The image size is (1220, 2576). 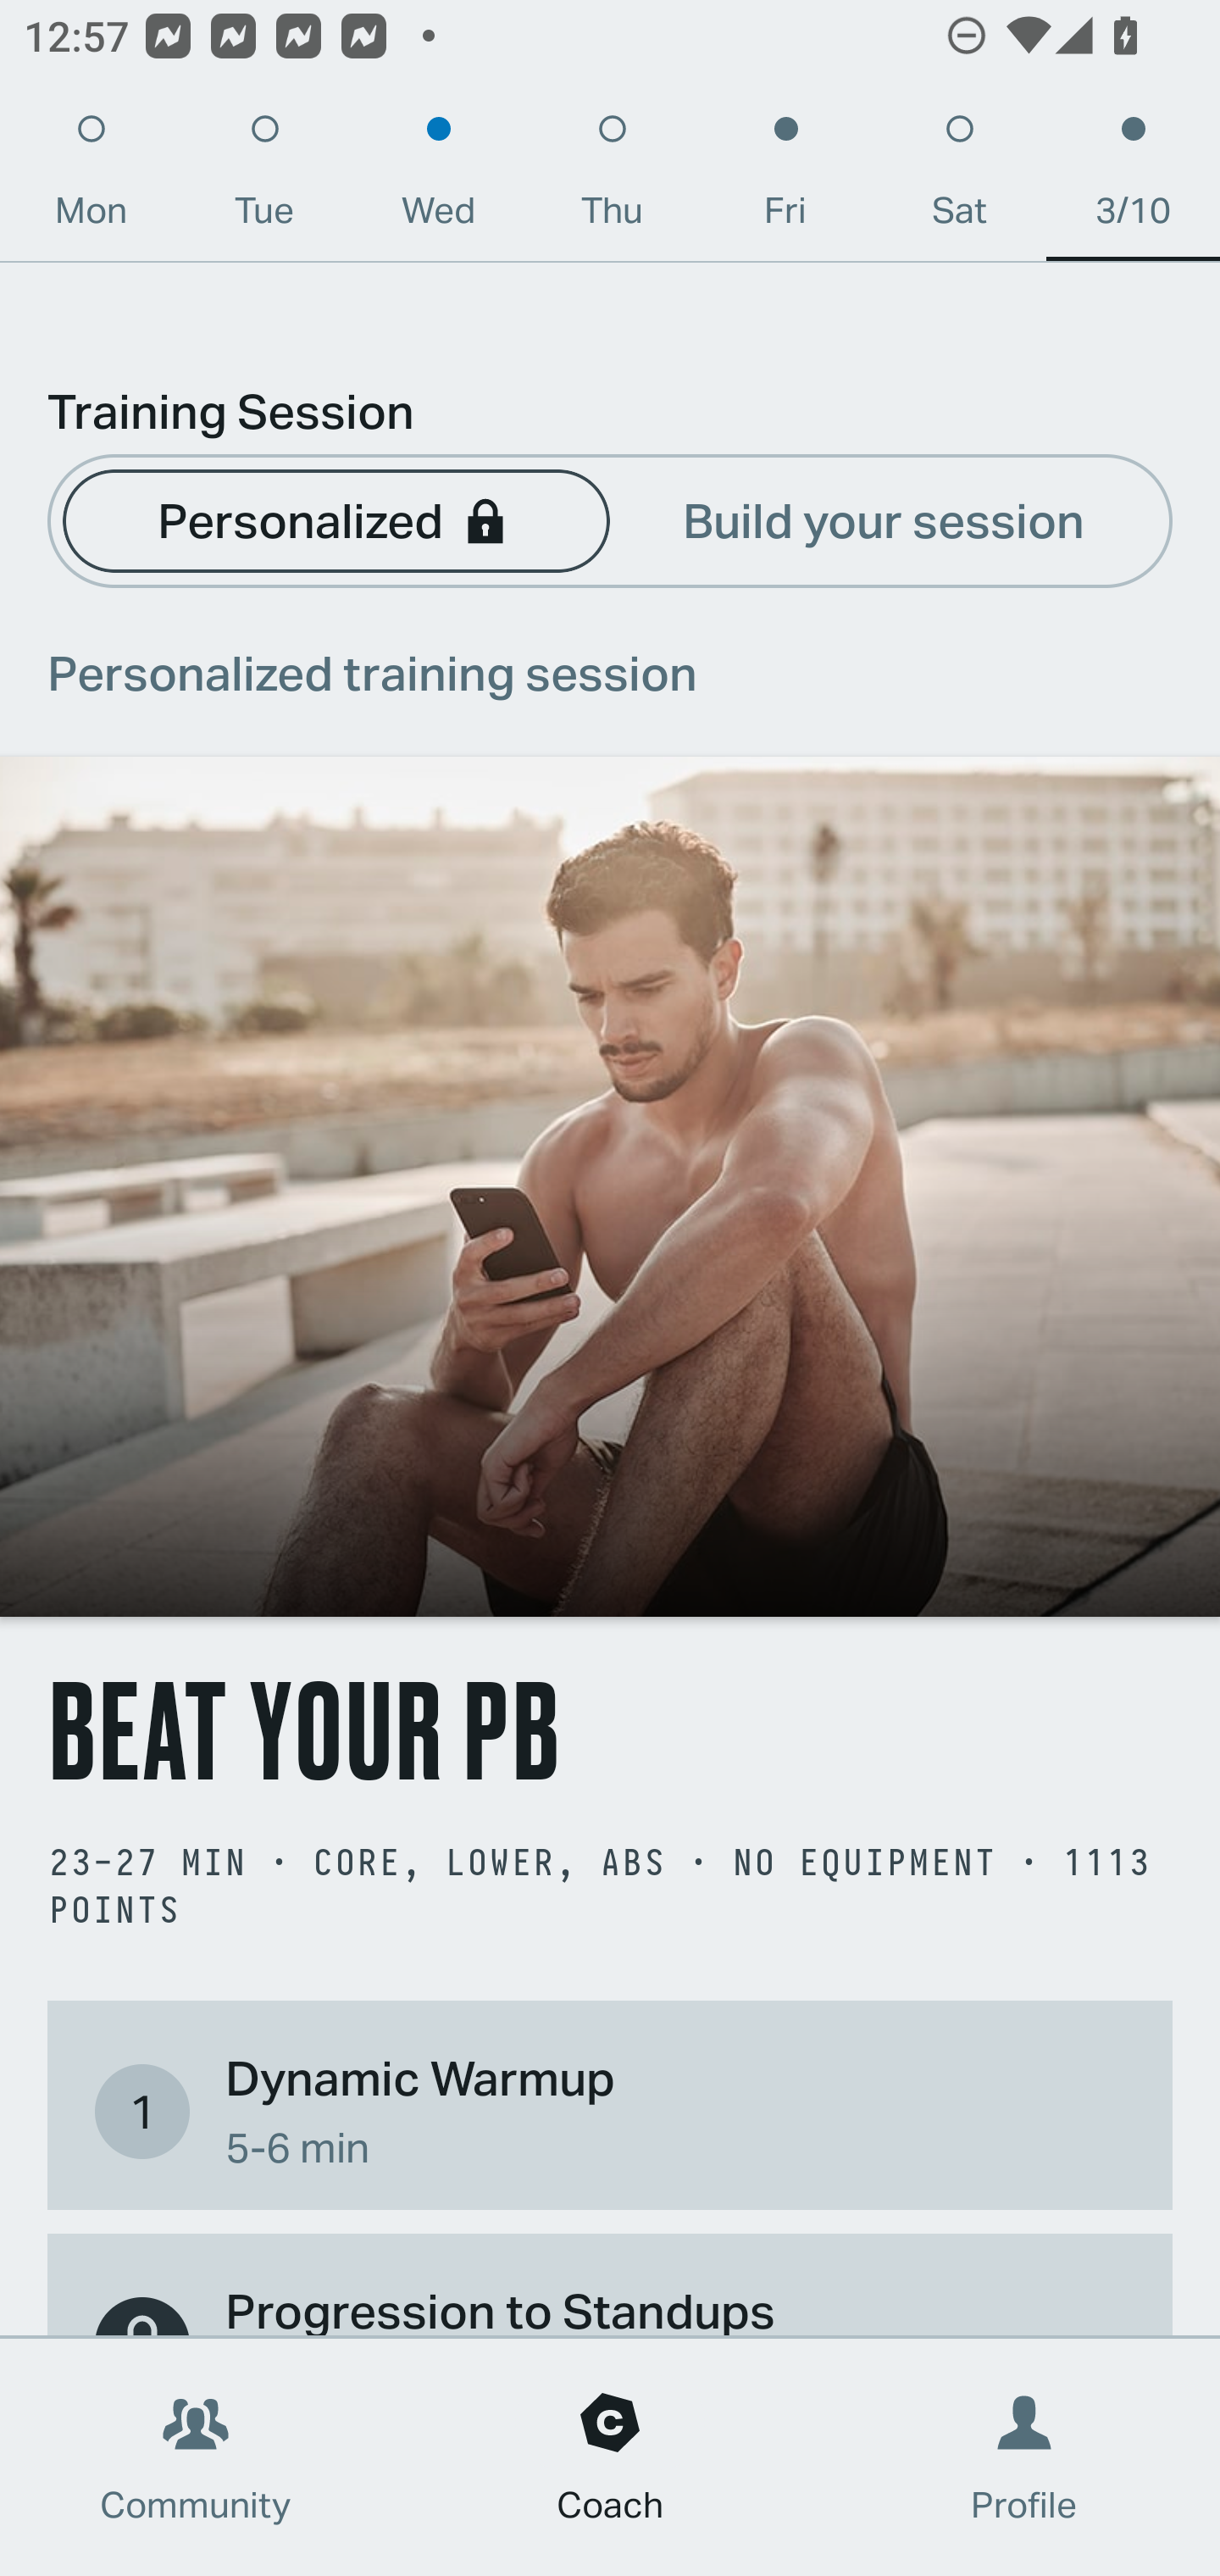 What do you see at coordinates (1134, 178) in the screenshot?
I see `3/10` at bounding box center [1134, 178].